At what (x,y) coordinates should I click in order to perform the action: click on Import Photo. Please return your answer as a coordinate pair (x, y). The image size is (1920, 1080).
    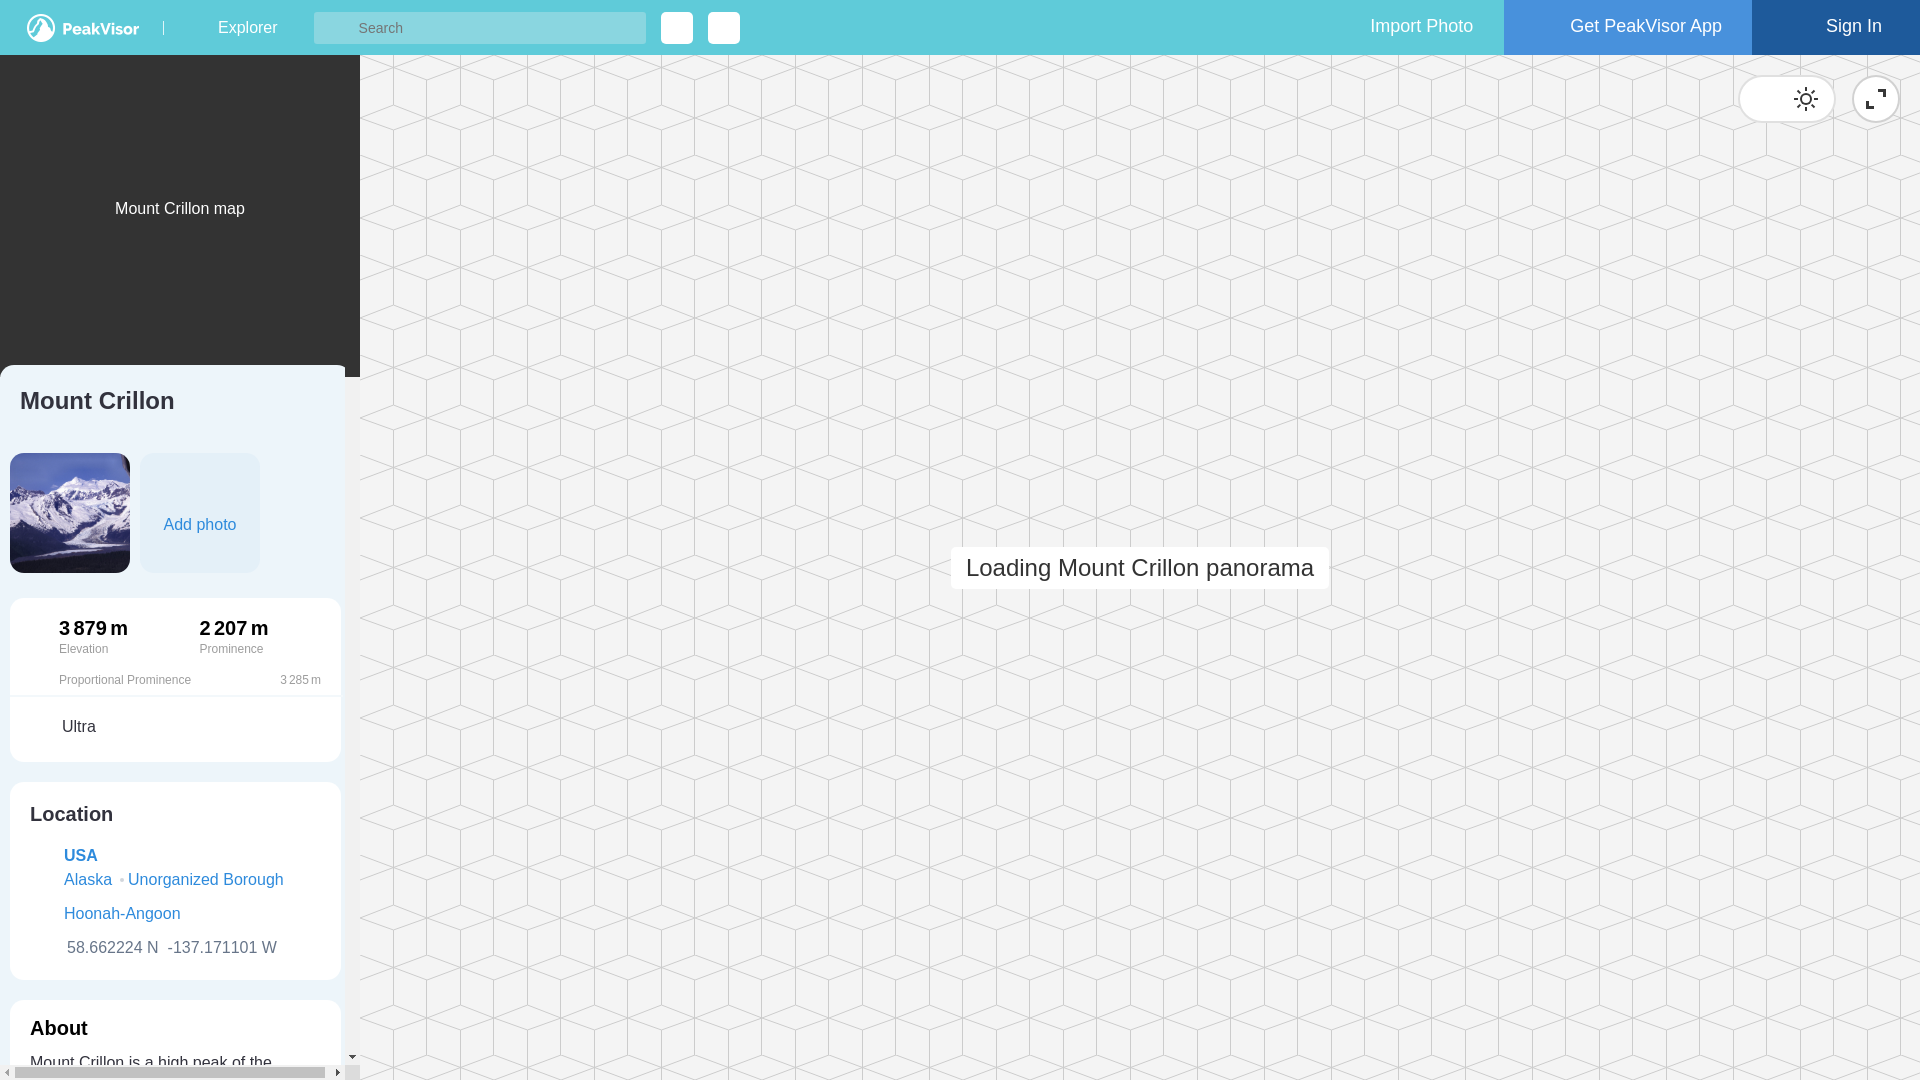
    Looking at the image, I should click on (1403, 28).